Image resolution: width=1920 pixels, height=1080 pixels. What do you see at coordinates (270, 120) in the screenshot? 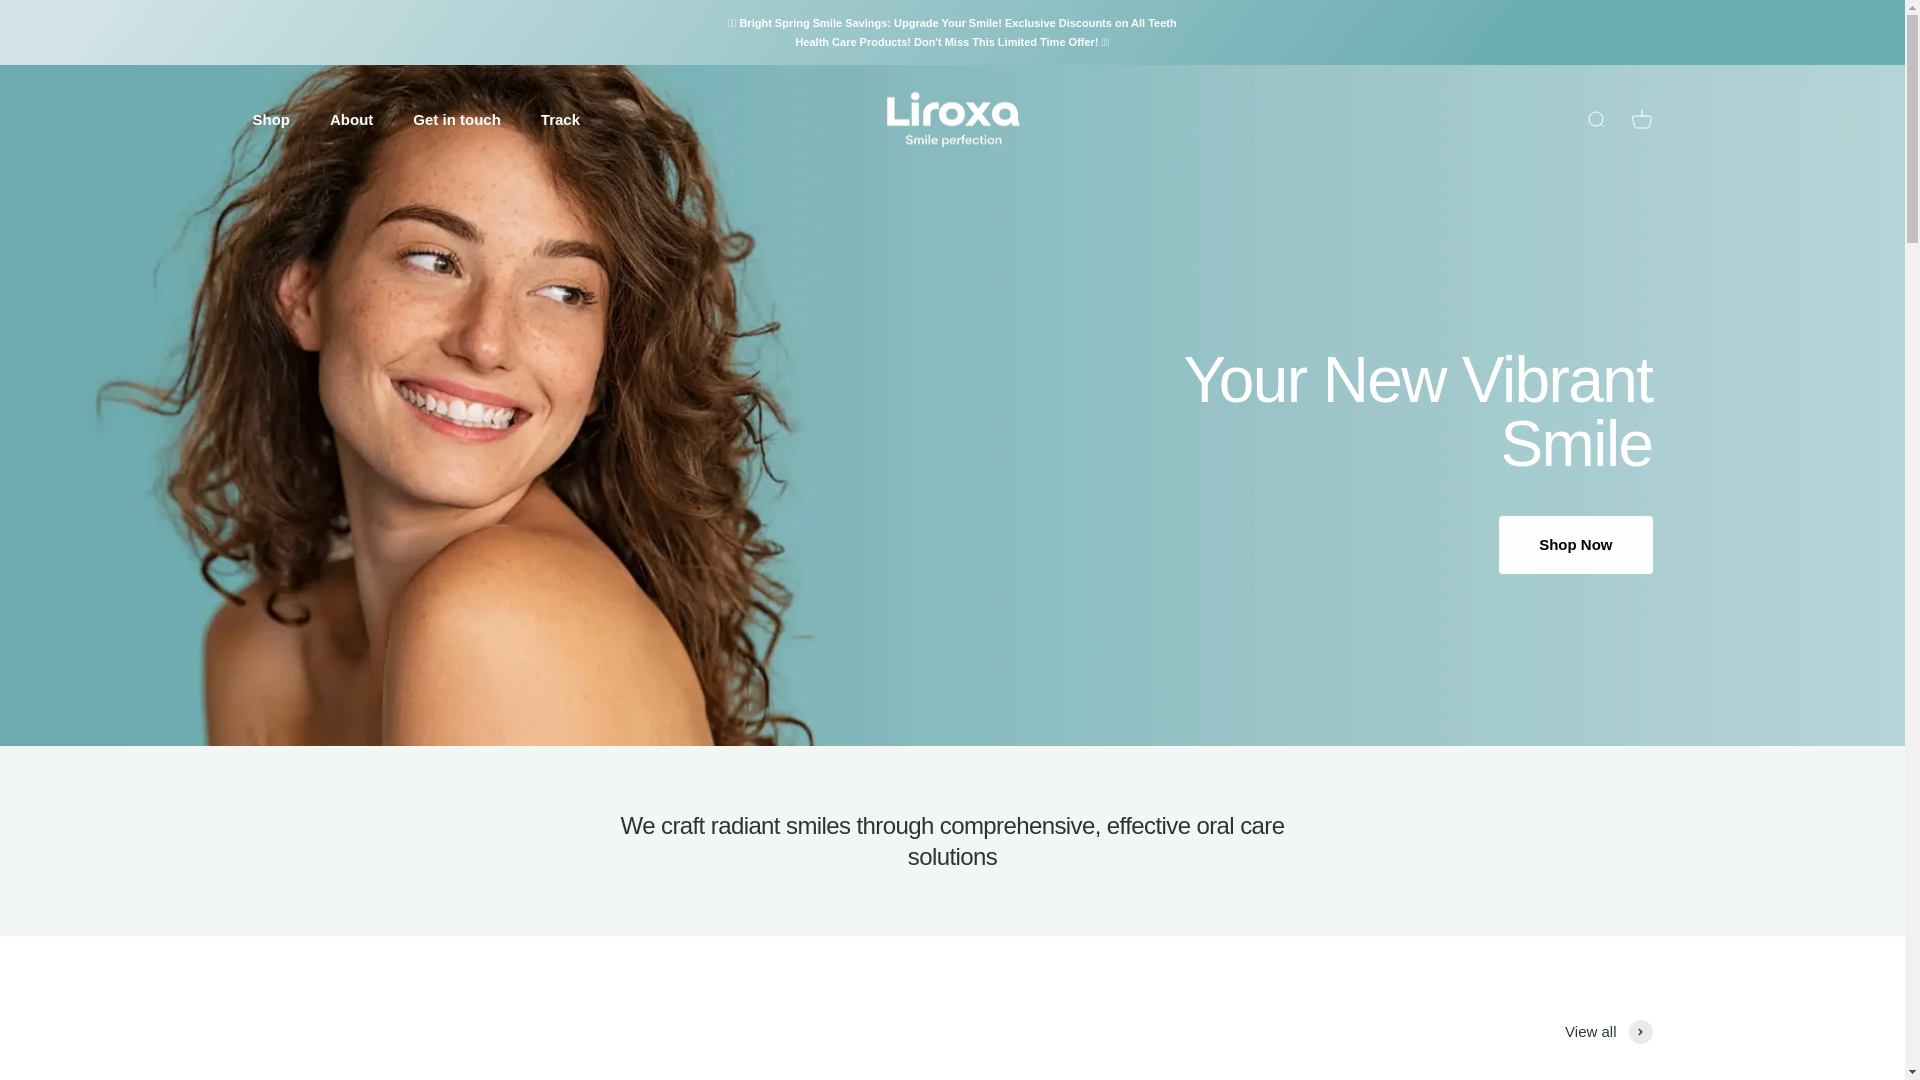
I see `Shop` at bounding box center [270, 120].